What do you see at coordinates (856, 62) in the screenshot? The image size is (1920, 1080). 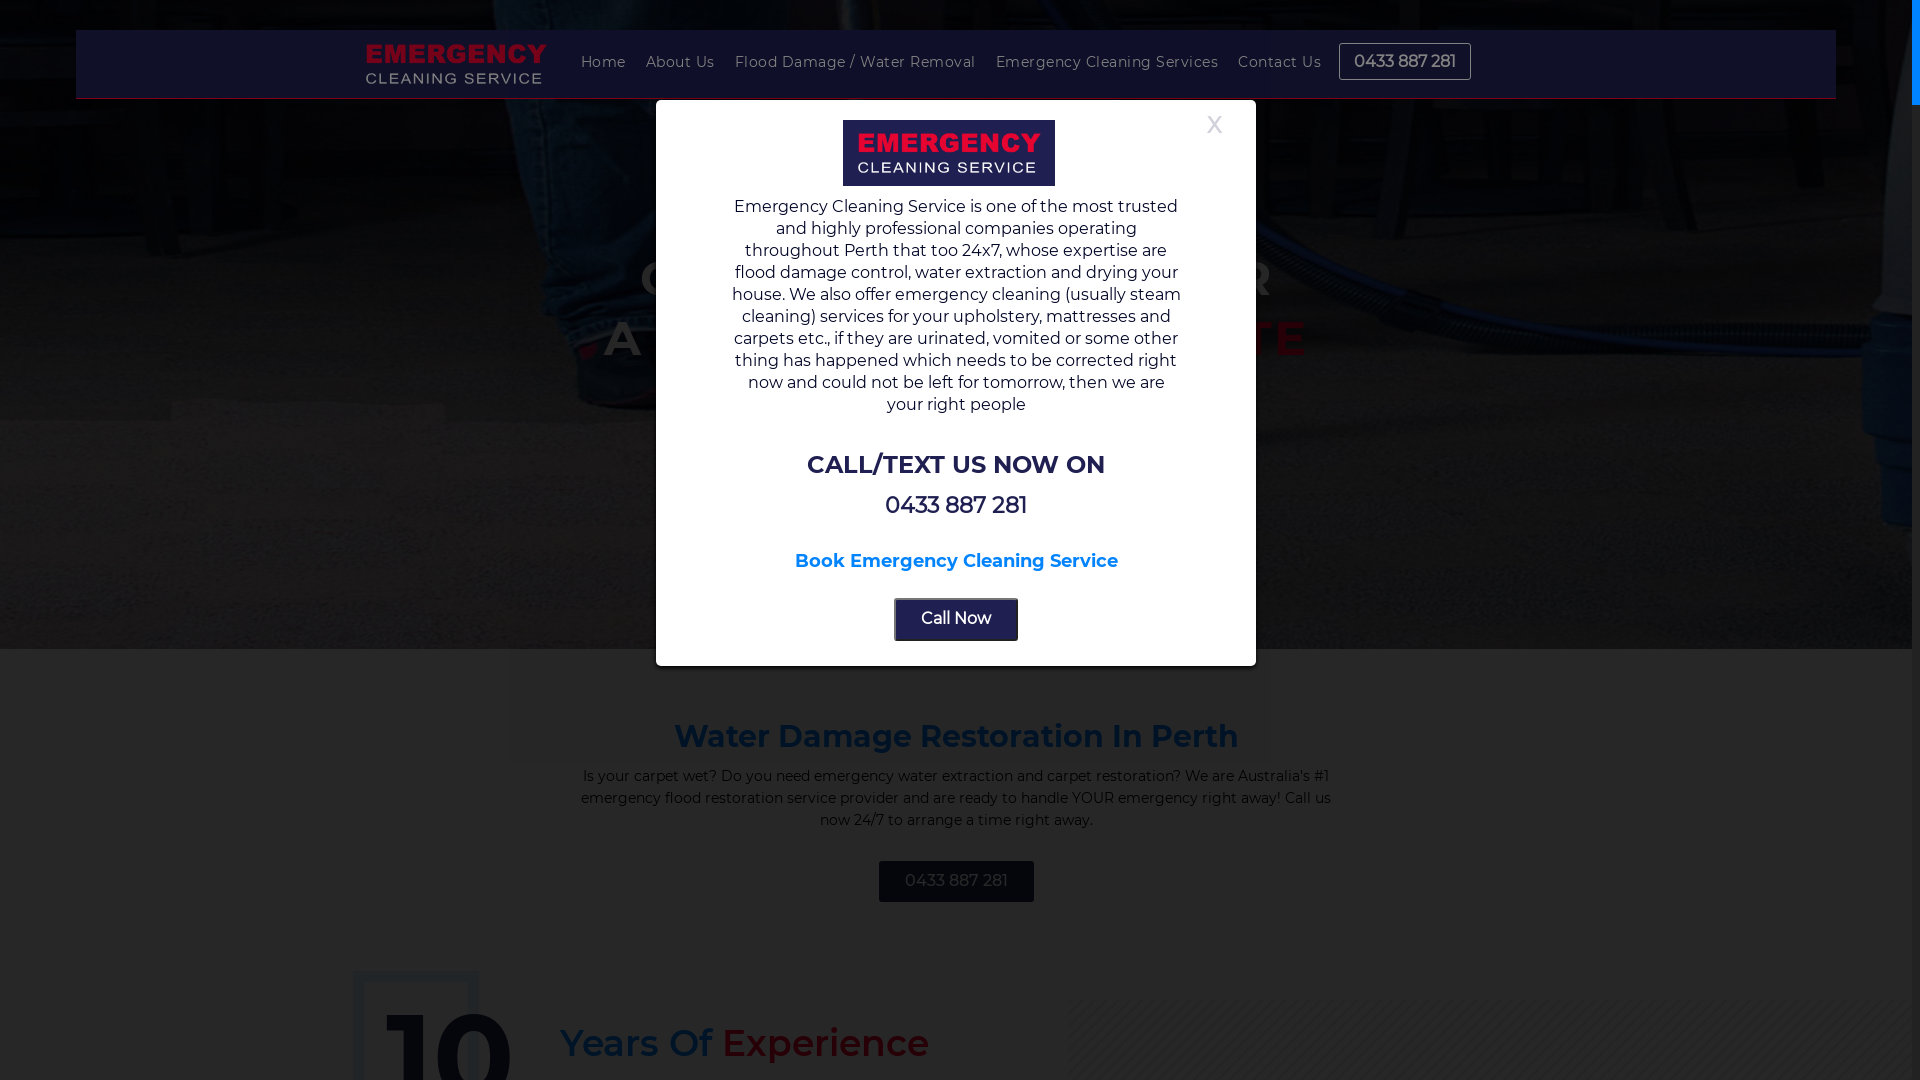 I see `Flood Damage / Water Removal` at bounding box center [856, 62].